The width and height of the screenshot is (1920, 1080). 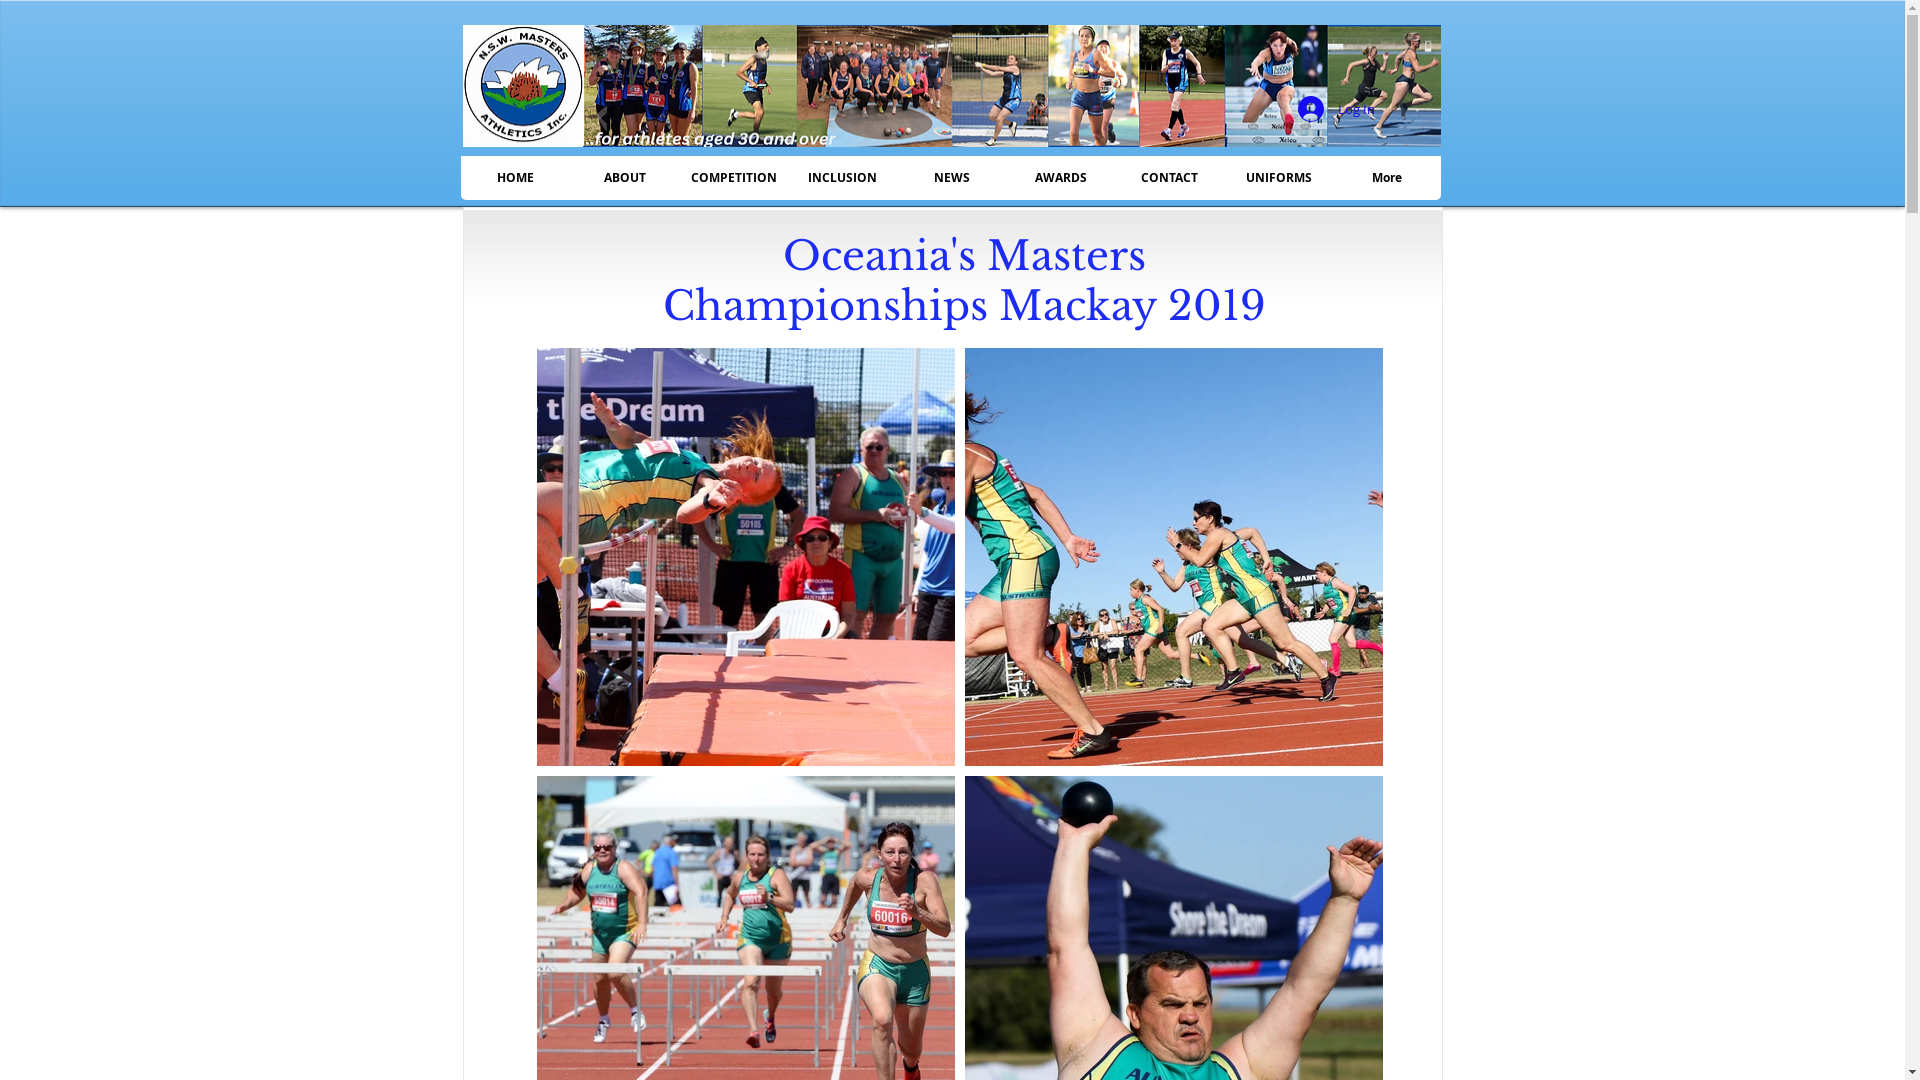 I want to click on CONTACT, so click(x=1168, y=178).